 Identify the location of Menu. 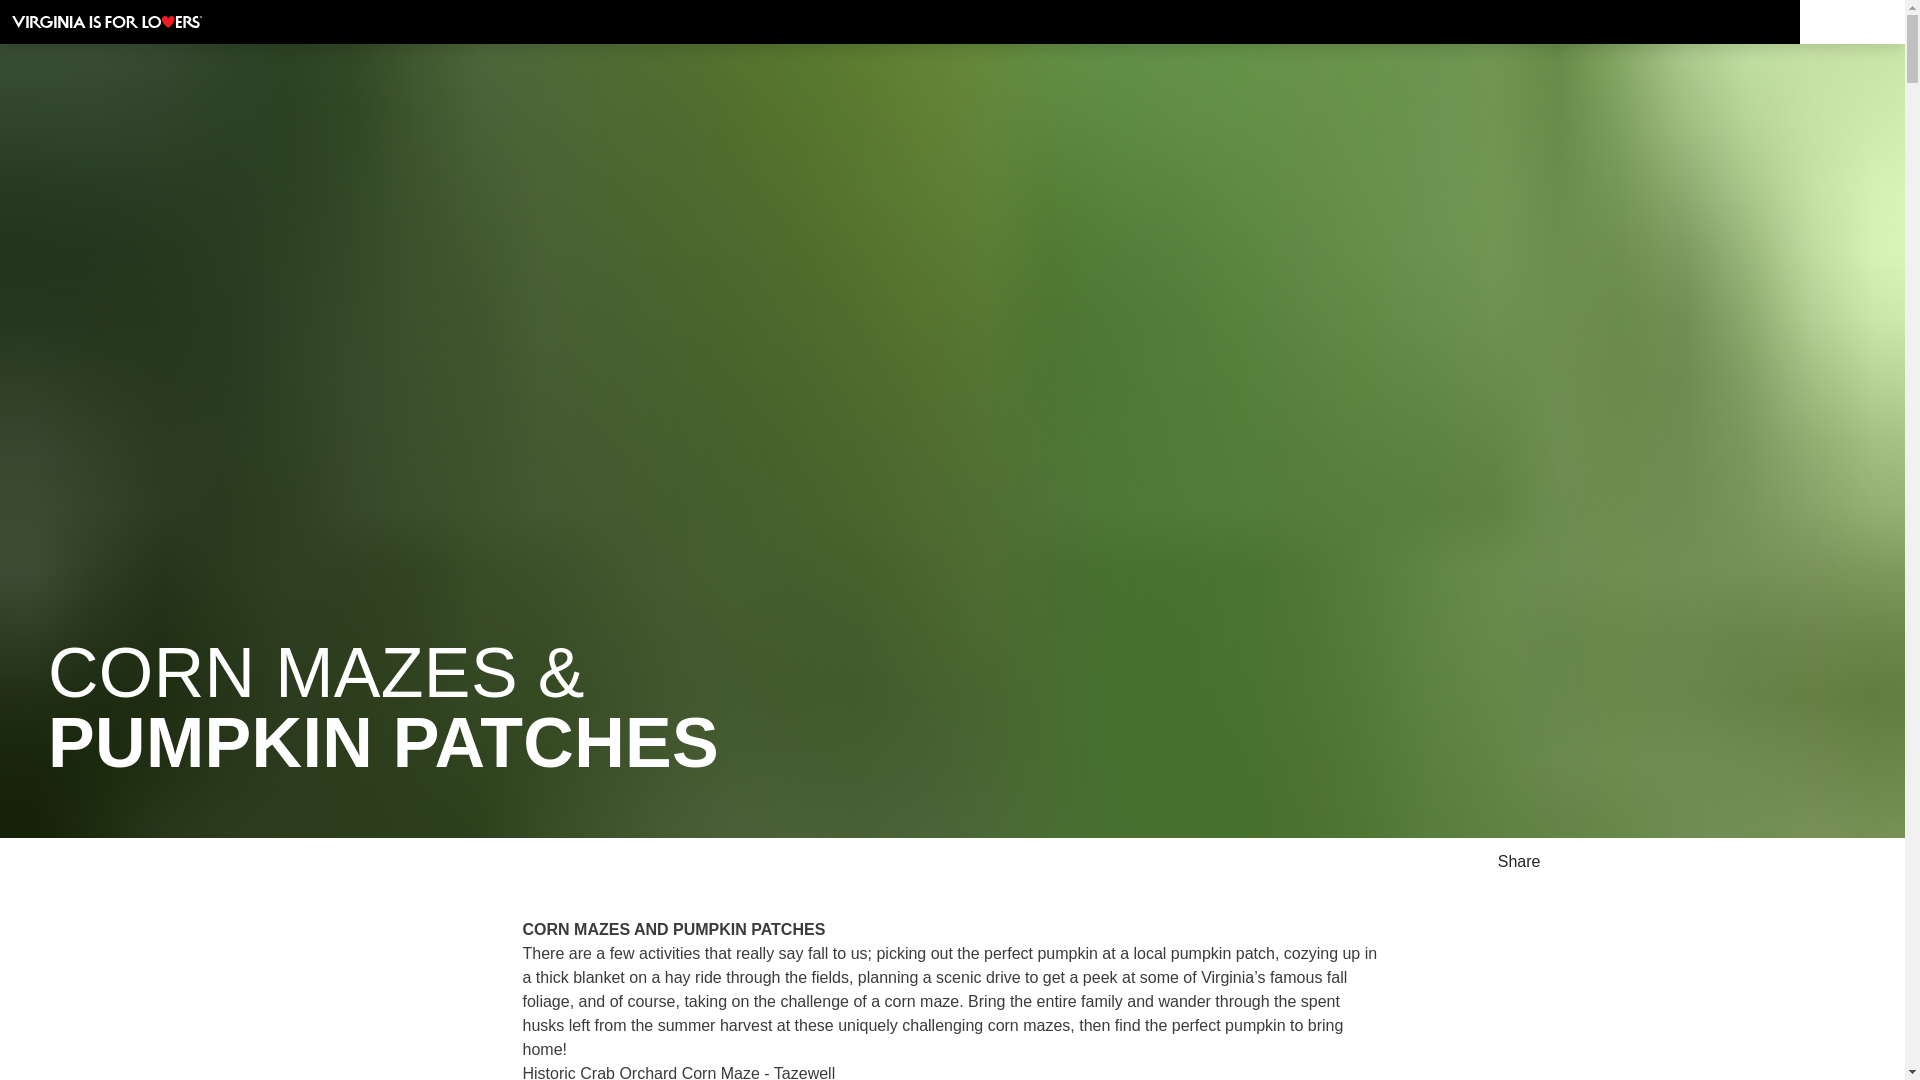
(1852, 22).